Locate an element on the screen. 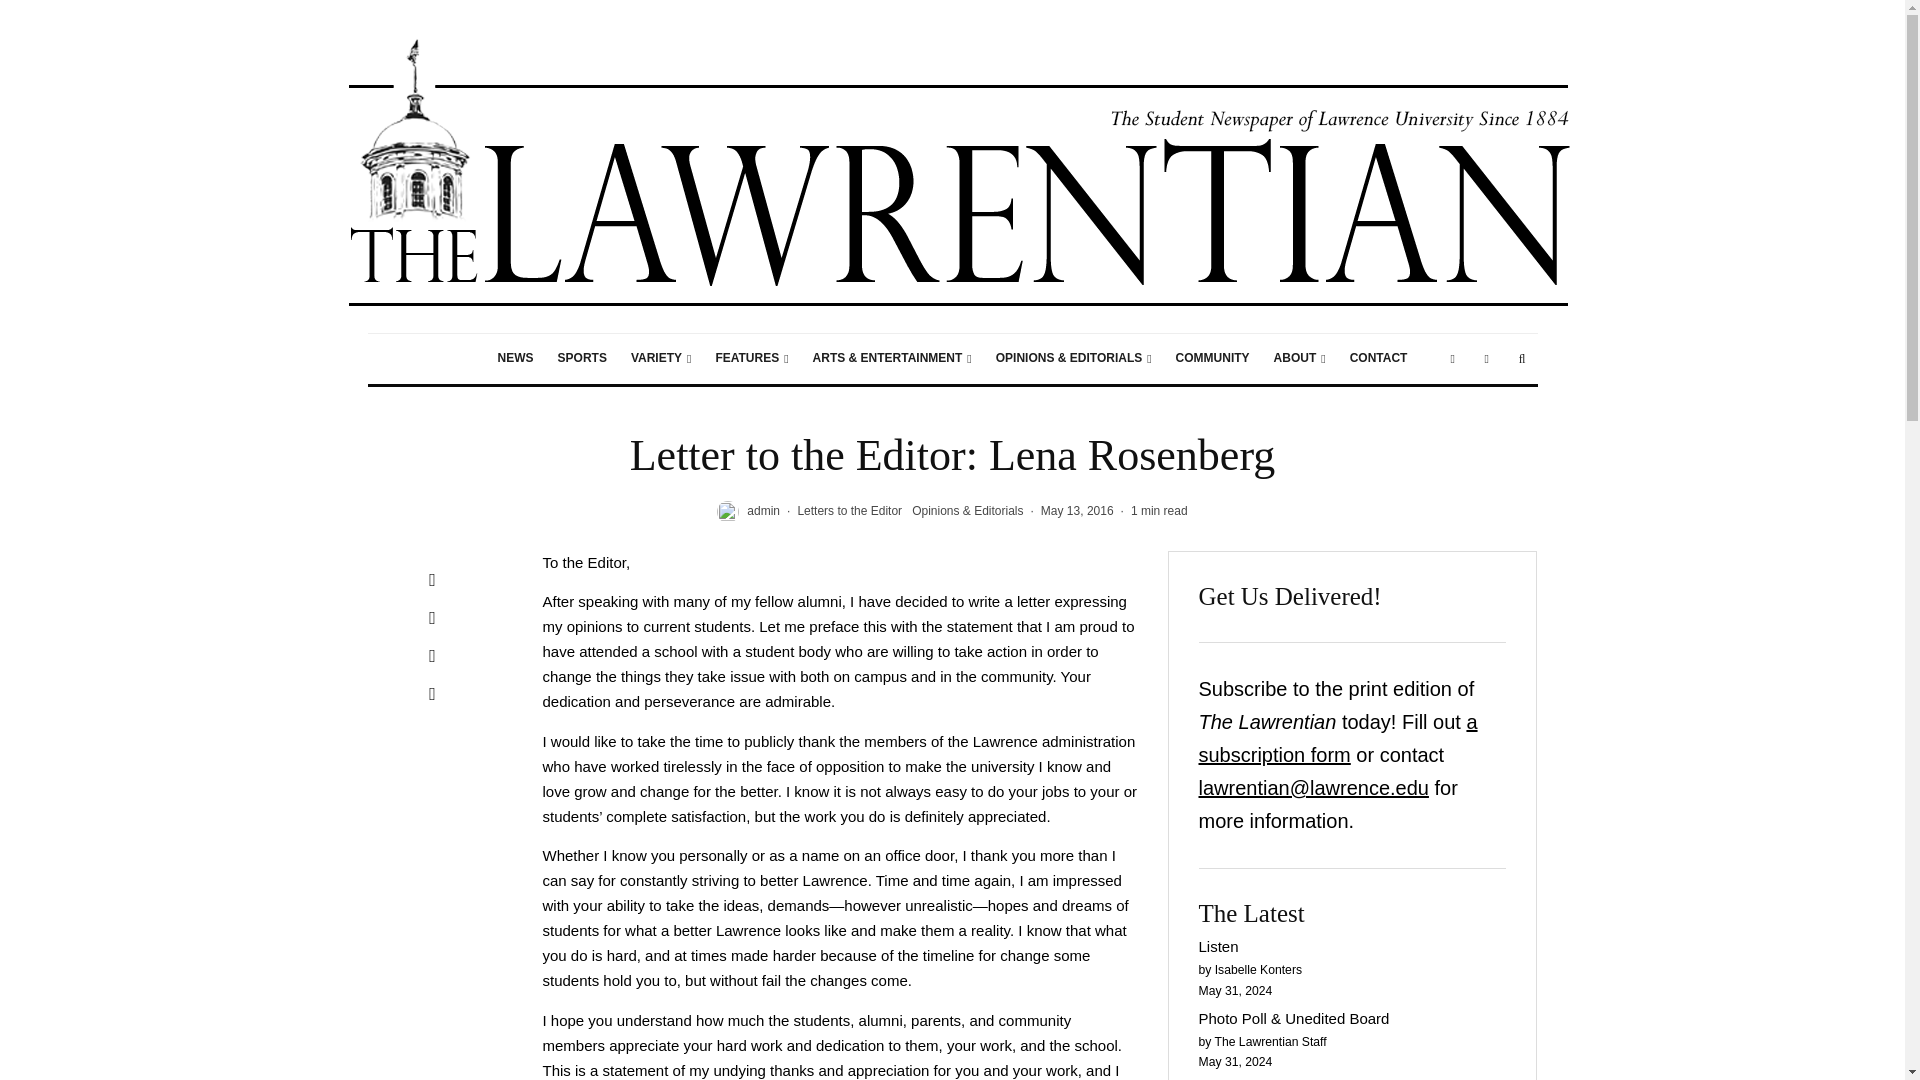 The height and width of the screenshot is (1080, 1920). VARIETY is located at coordinates (661, 358).